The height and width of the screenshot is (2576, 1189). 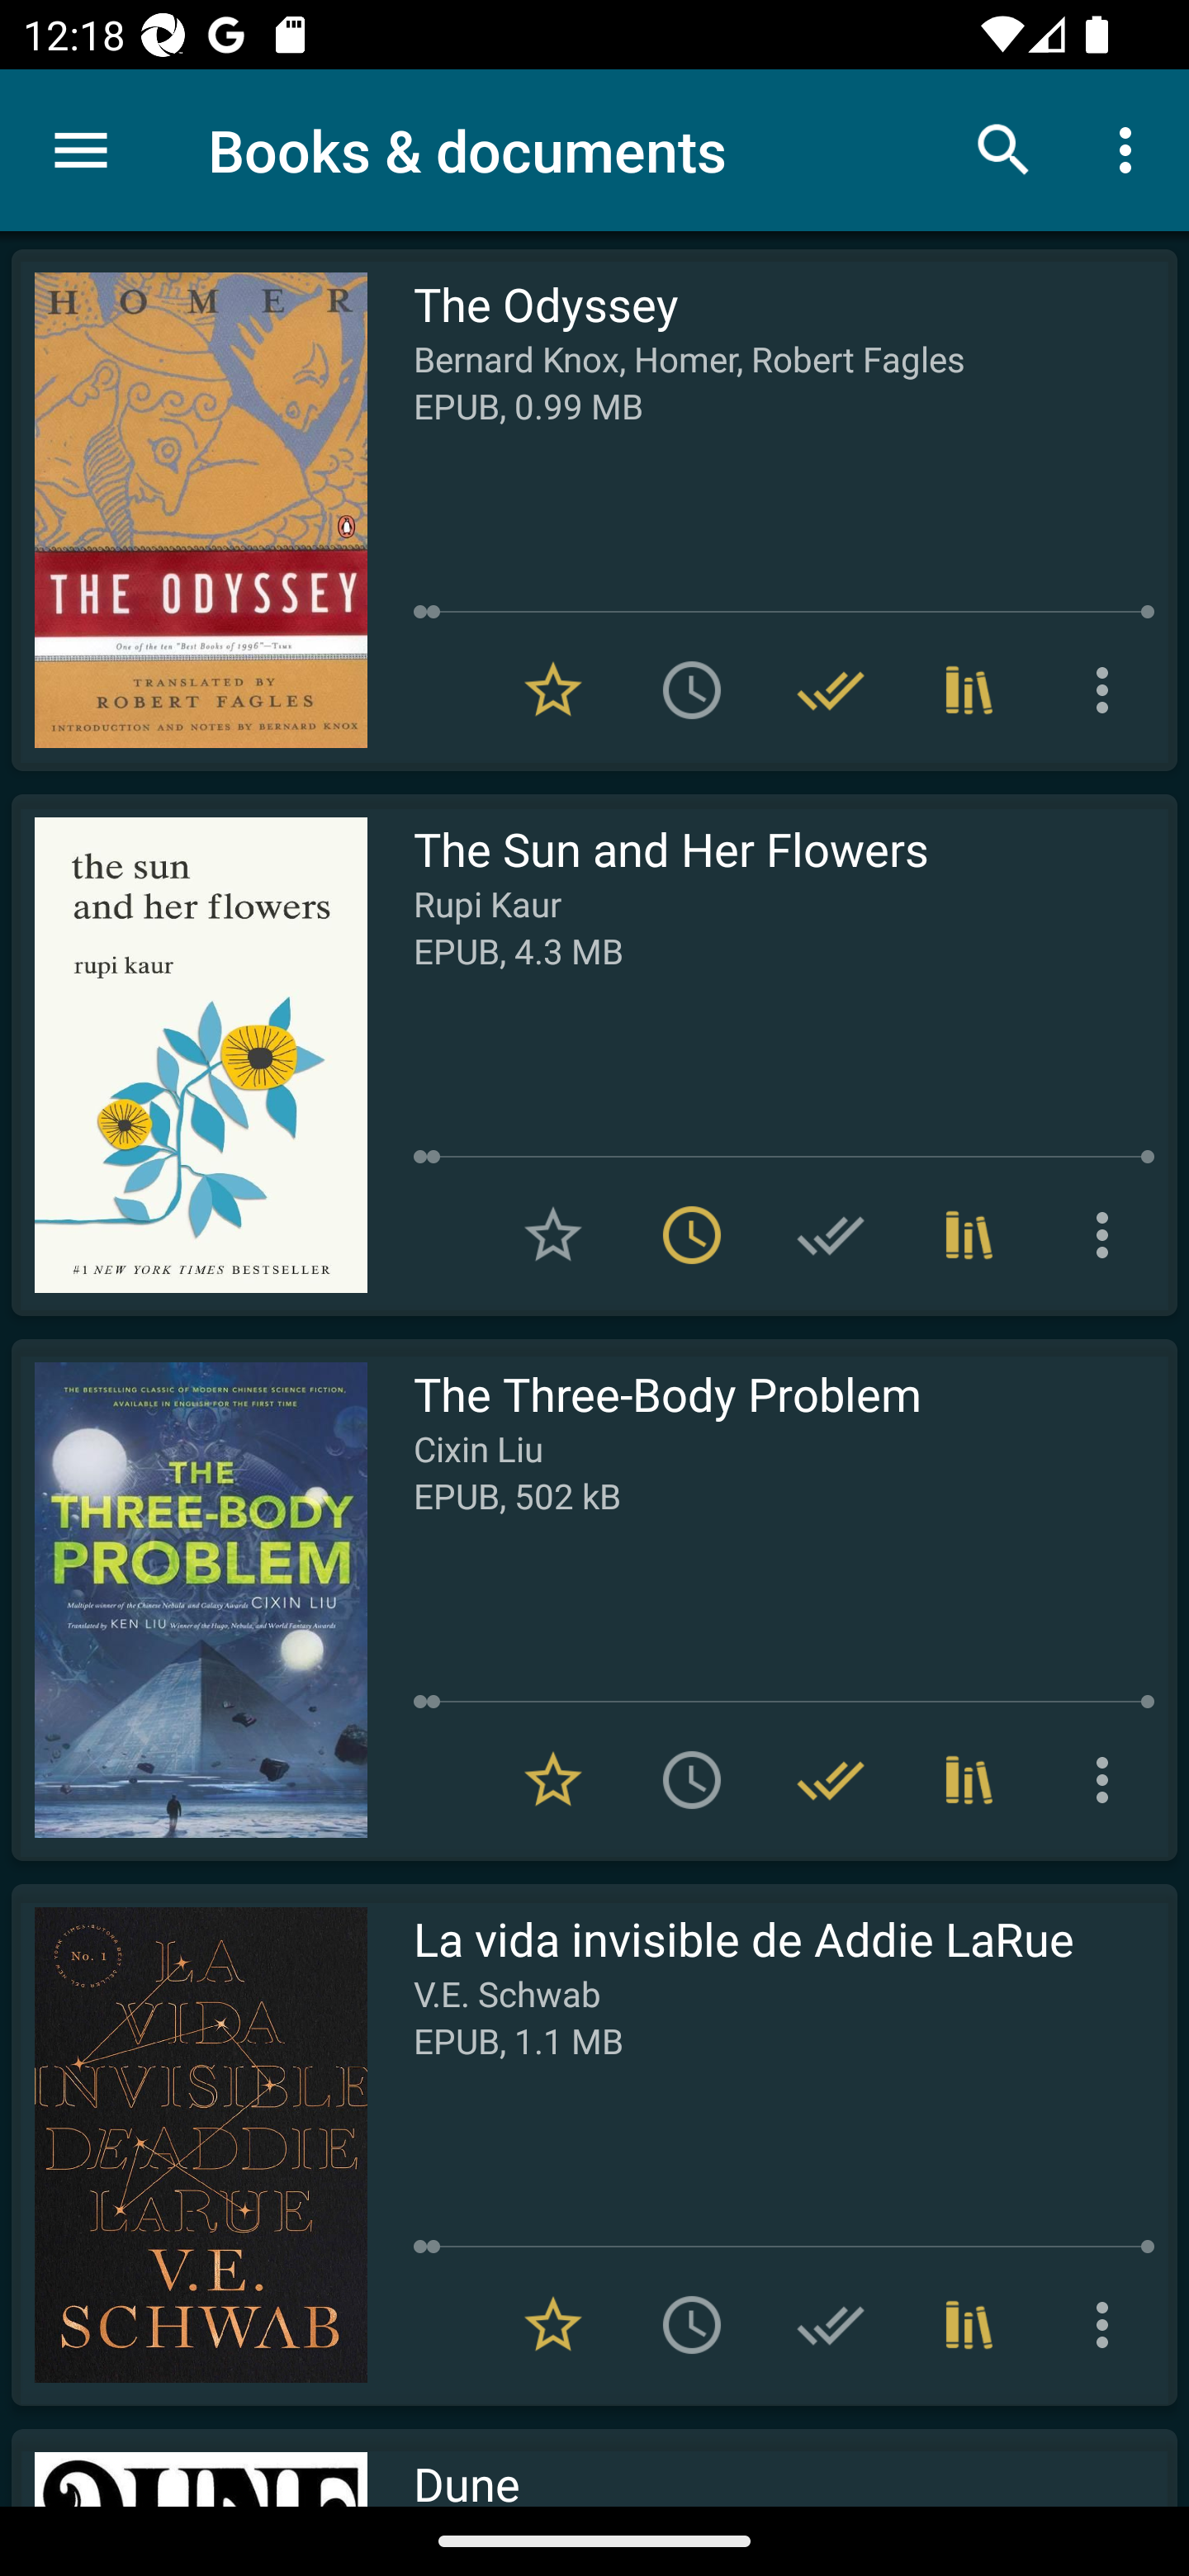 What do you see at coordinates (1108, 1235) in the screenshot?
I see `More options` at bounding box center [1108, 1235].